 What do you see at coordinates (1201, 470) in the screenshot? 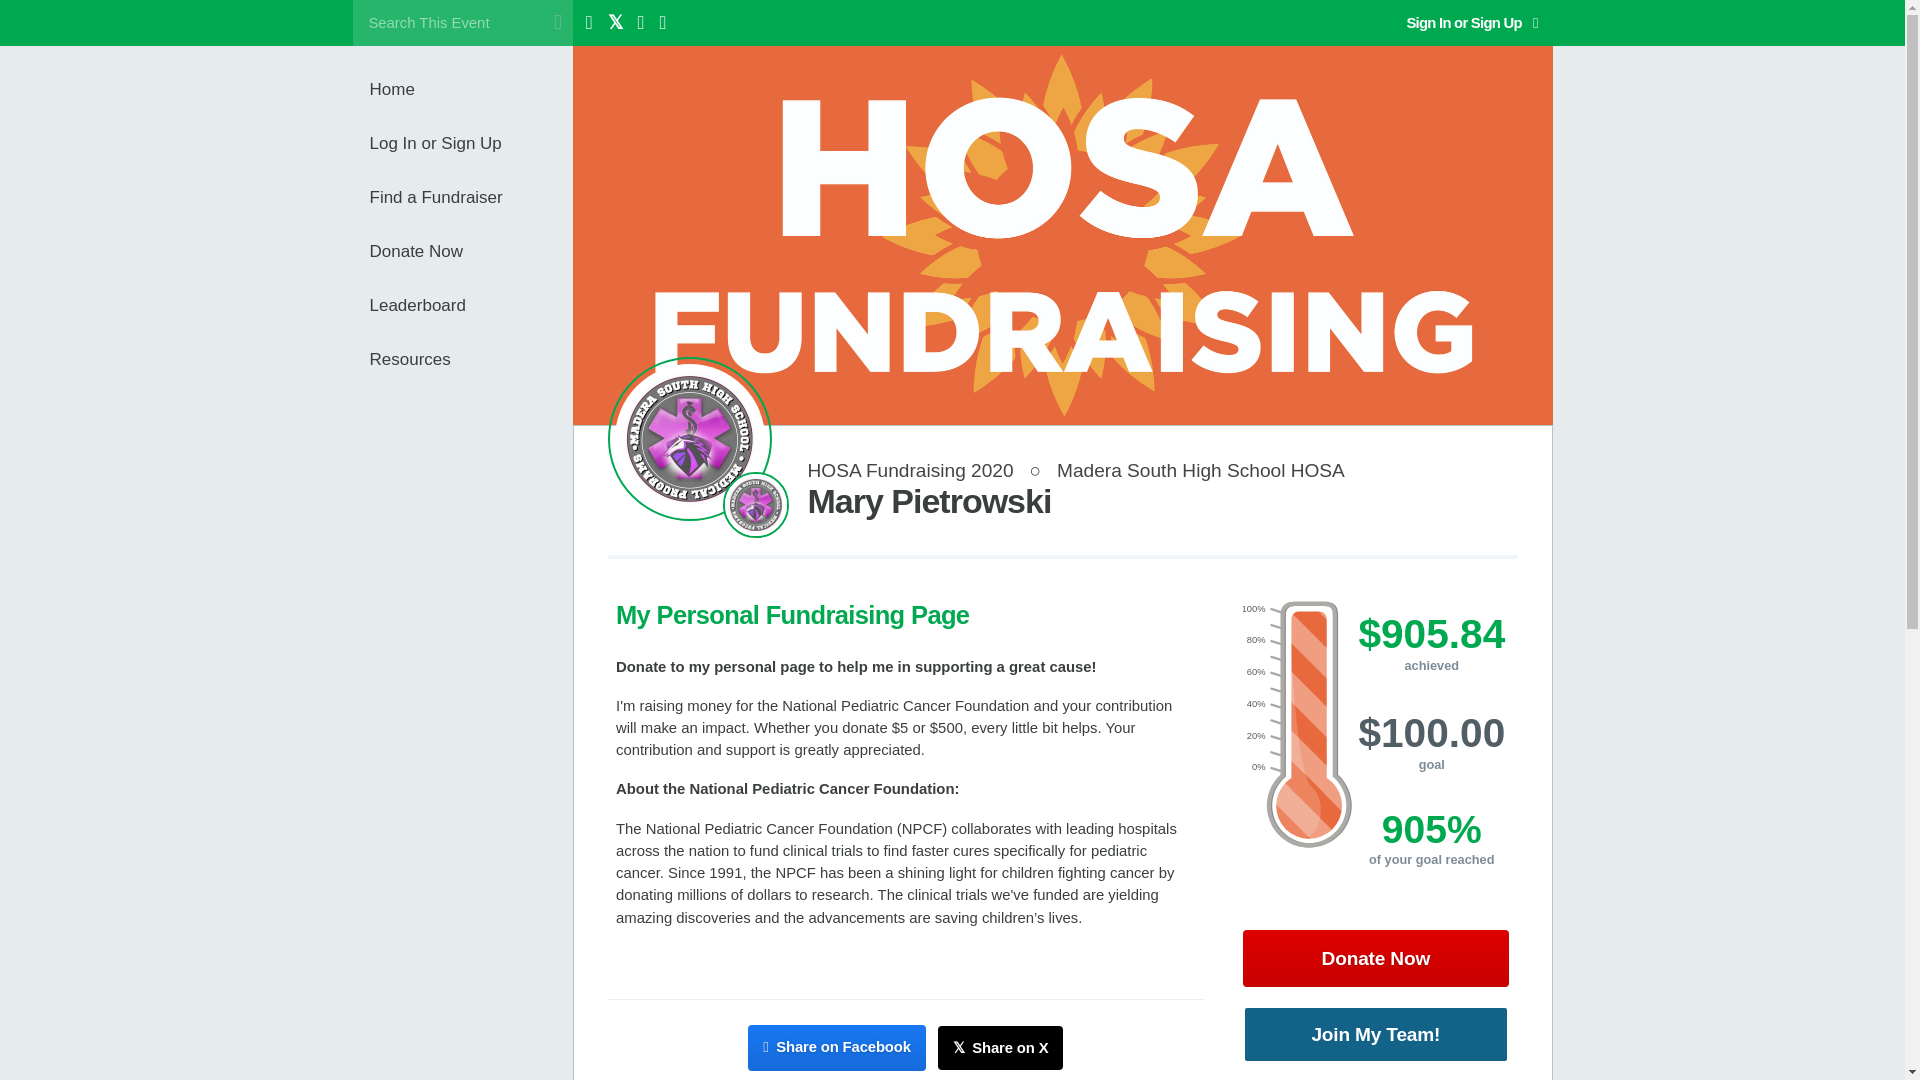
I see `Madera South High School HOSA` at bounding box center [1201, 470].